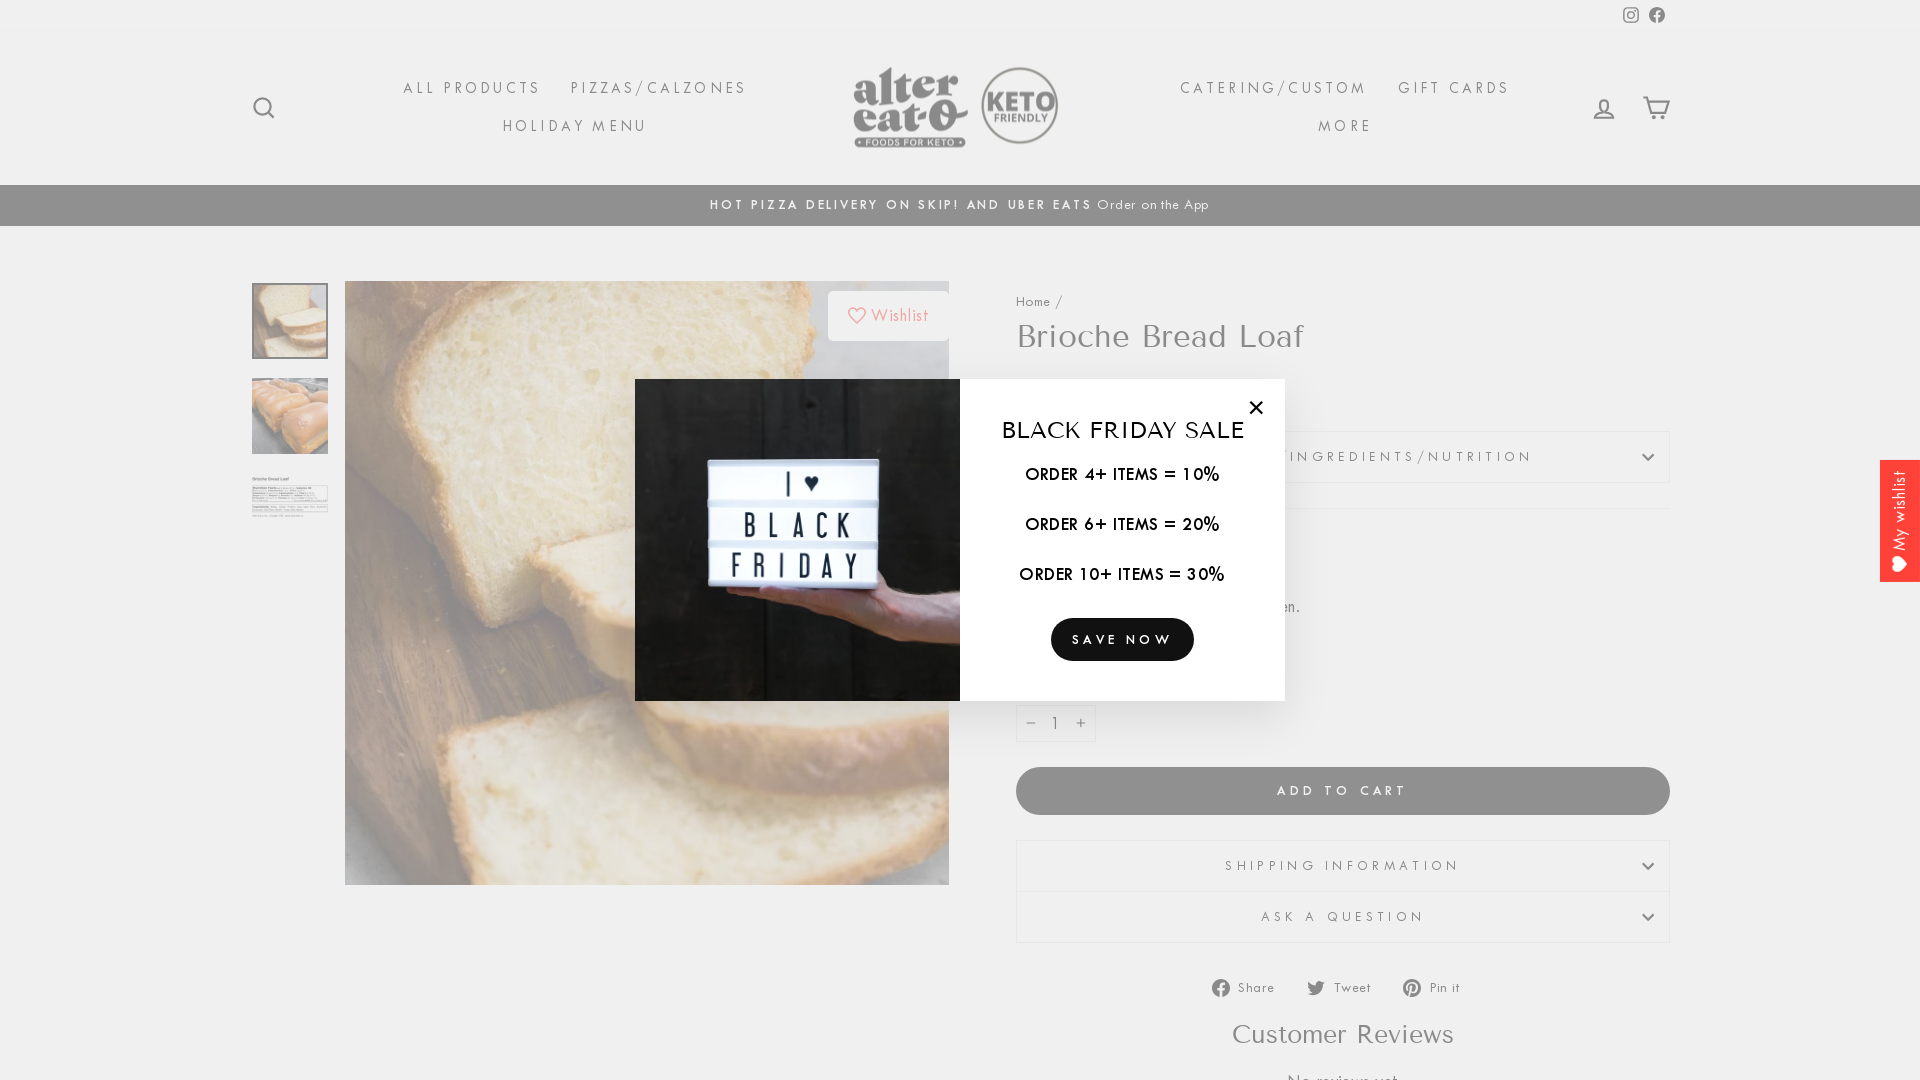  I want to click on Home, so click(1034, 302).